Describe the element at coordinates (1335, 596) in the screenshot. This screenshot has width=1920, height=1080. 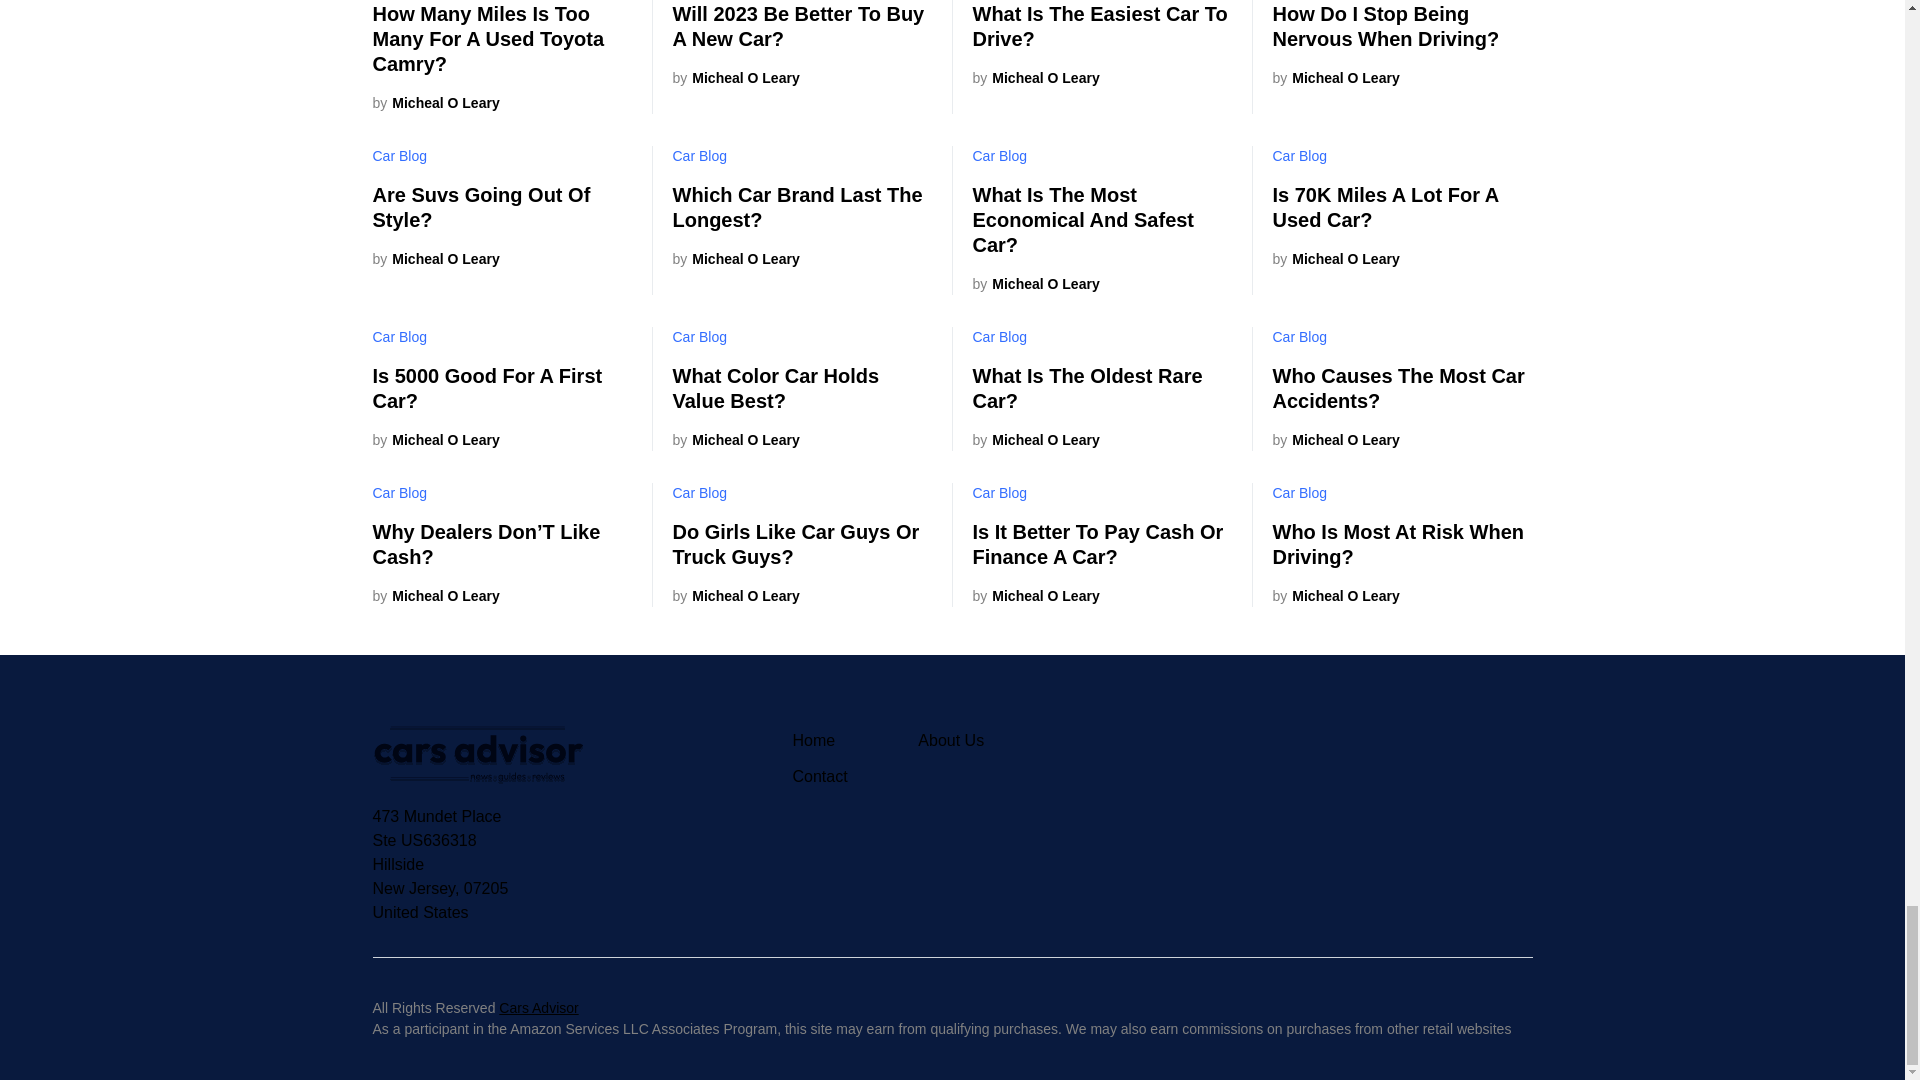
I see `View all posts by Micheal O Leary` at that location.